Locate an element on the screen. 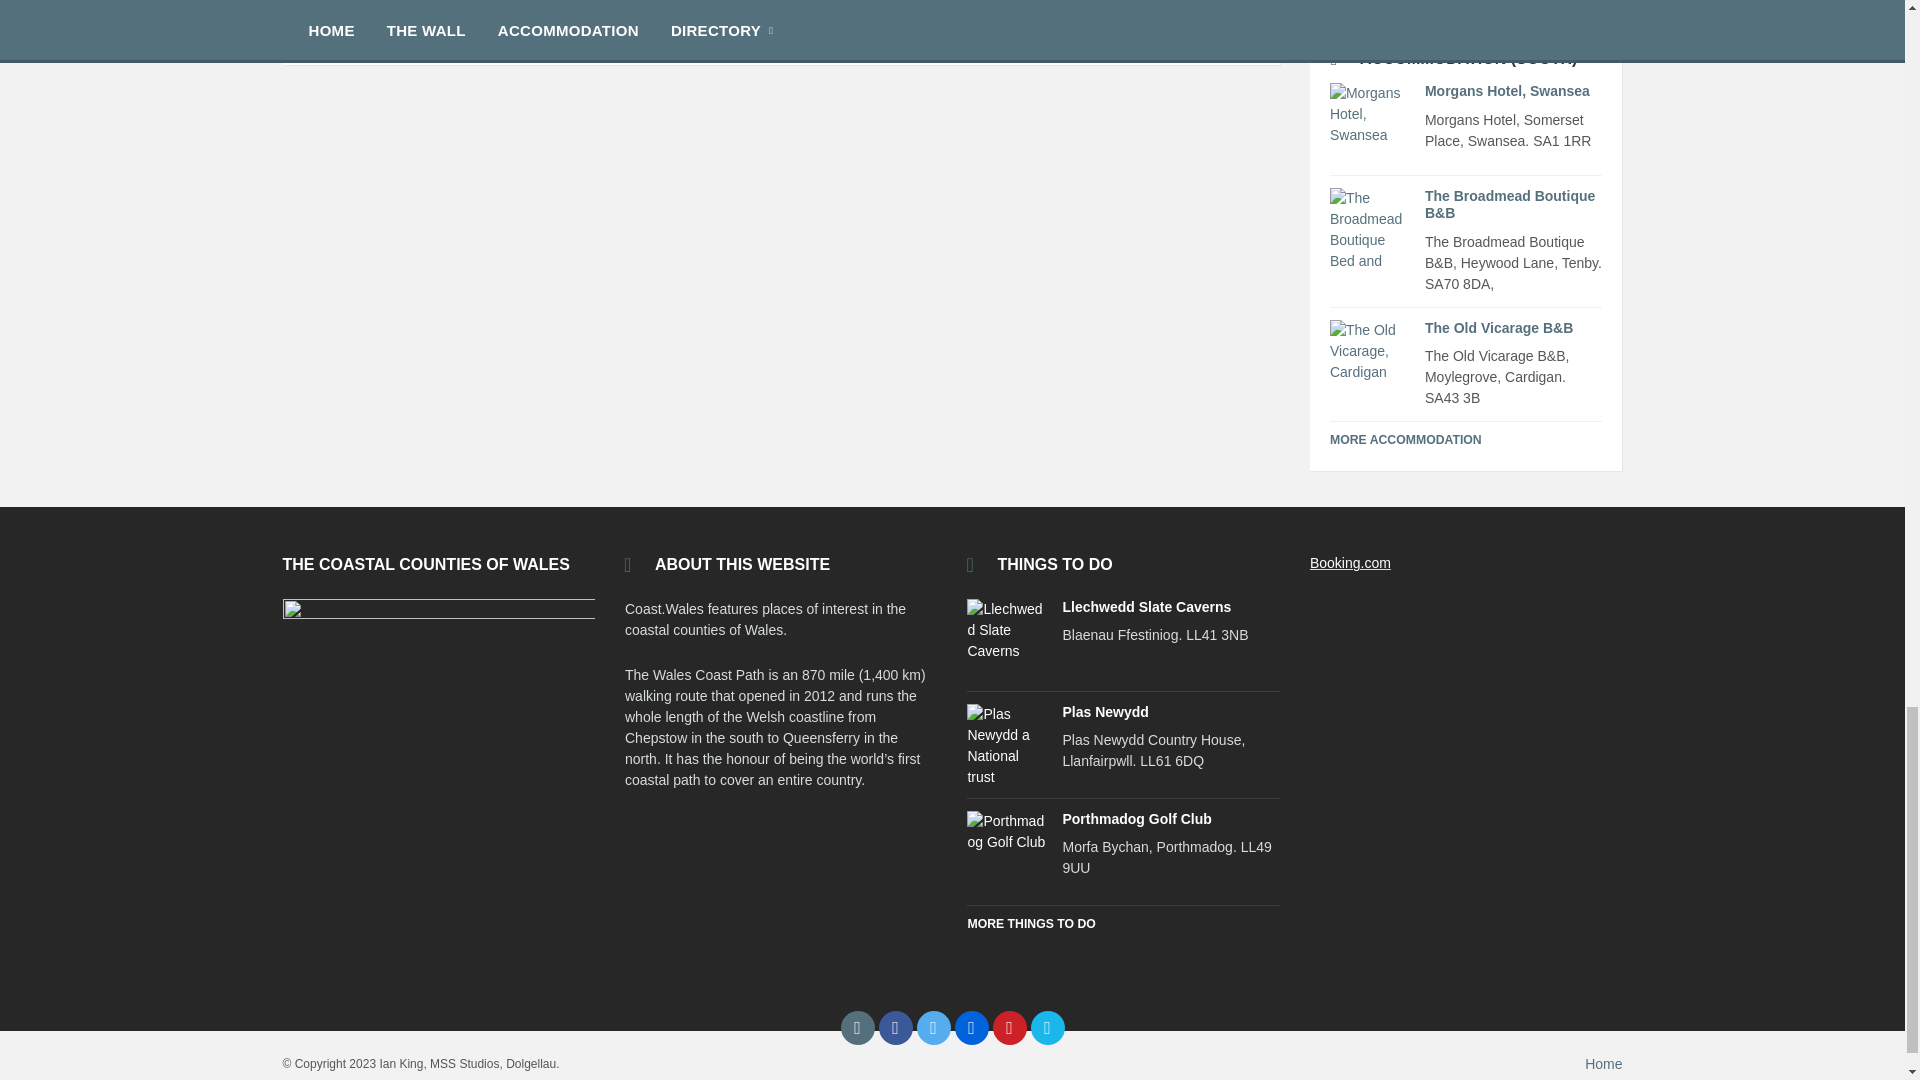  Castles is located at coordinates (355, 30).